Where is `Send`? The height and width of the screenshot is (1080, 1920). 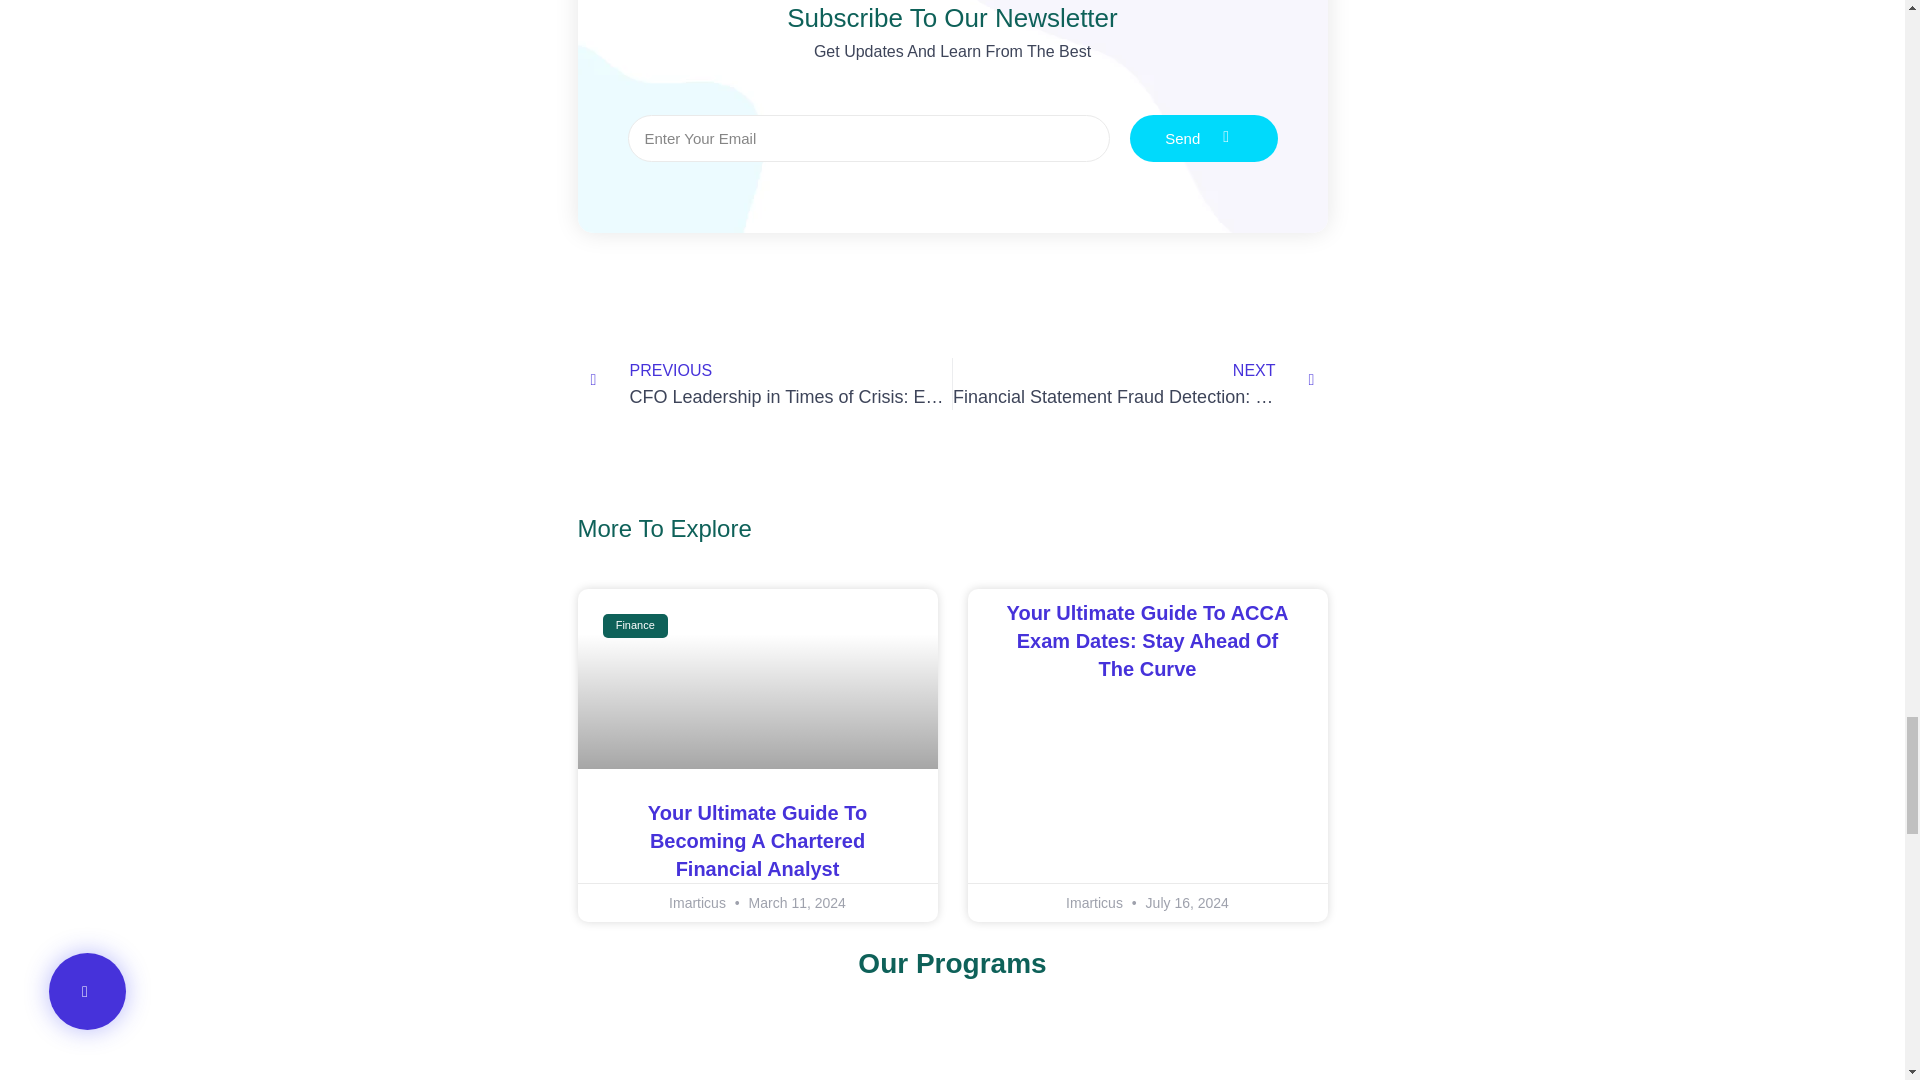 Send is located at coordinates (1204, 138).